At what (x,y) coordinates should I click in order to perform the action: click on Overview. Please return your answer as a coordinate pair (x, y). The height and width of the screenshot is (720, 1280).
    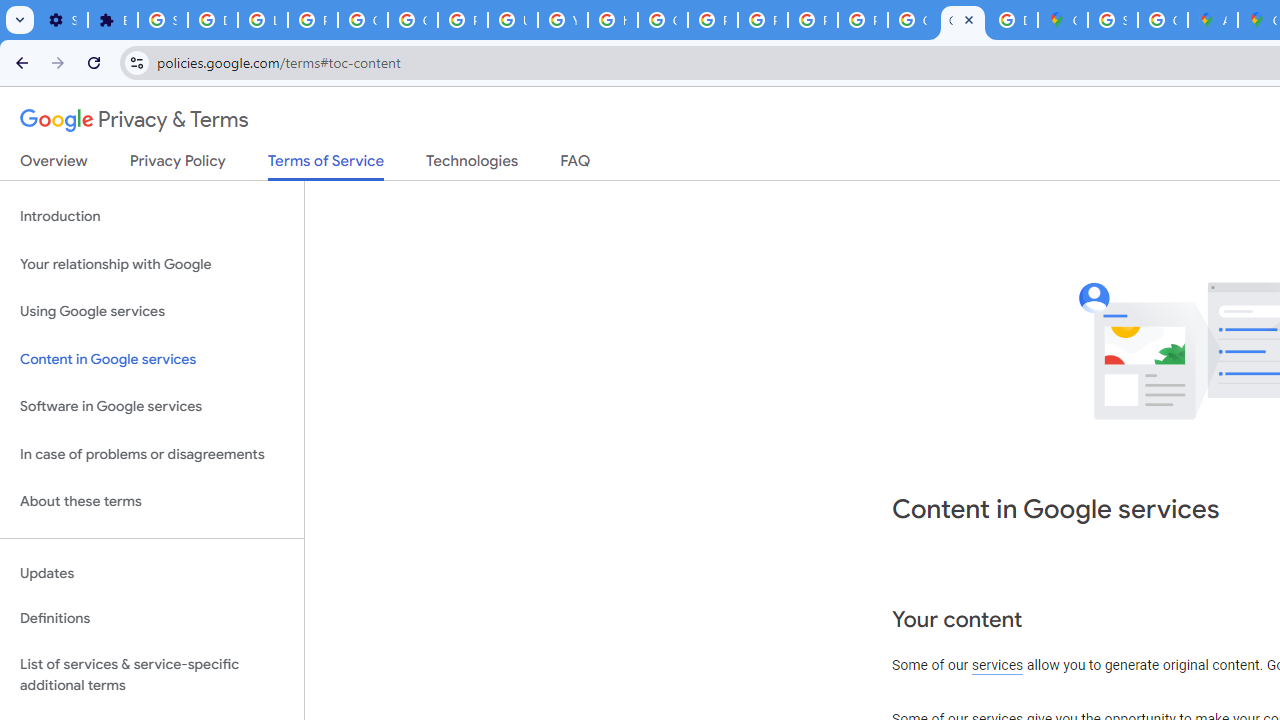
    Looking at the image, I should click on (54, 165).